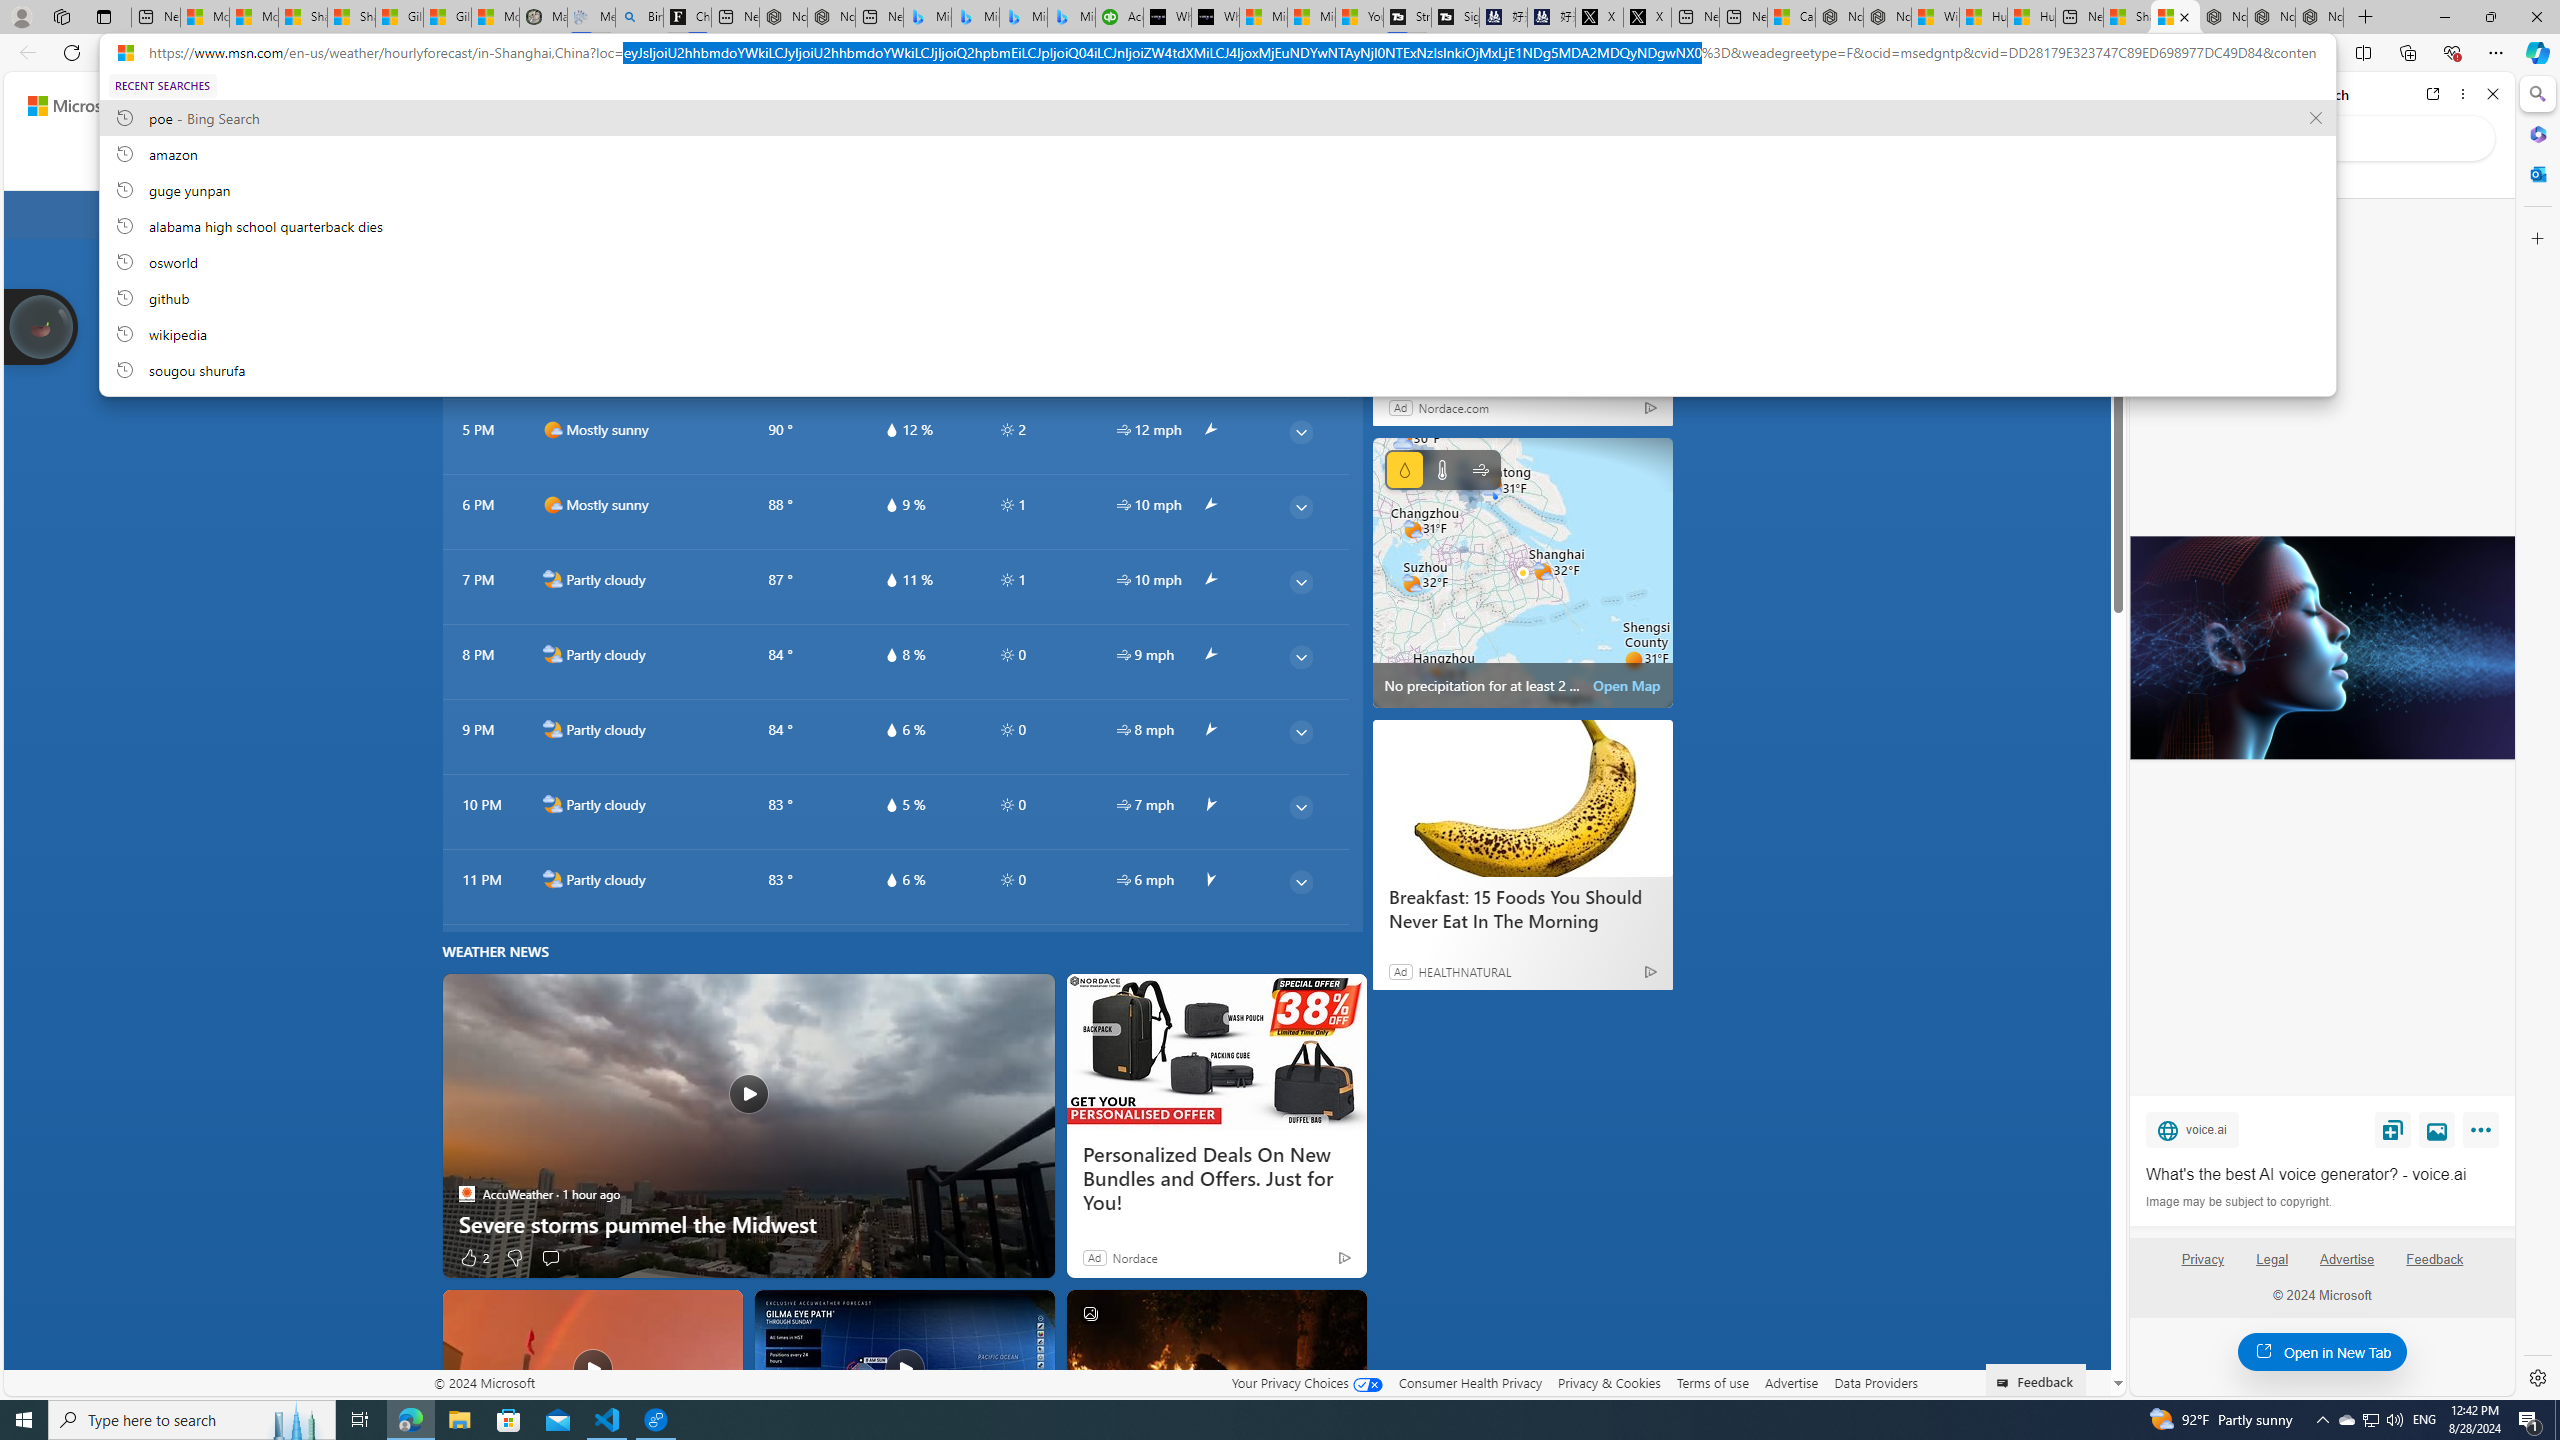 Image resolution: width=2560 pixels, height=1440 pixels. I want to click on Microsoft Bing Travel - Stays in Bangkok, Bangkok, Thailand, so click(975, 17).